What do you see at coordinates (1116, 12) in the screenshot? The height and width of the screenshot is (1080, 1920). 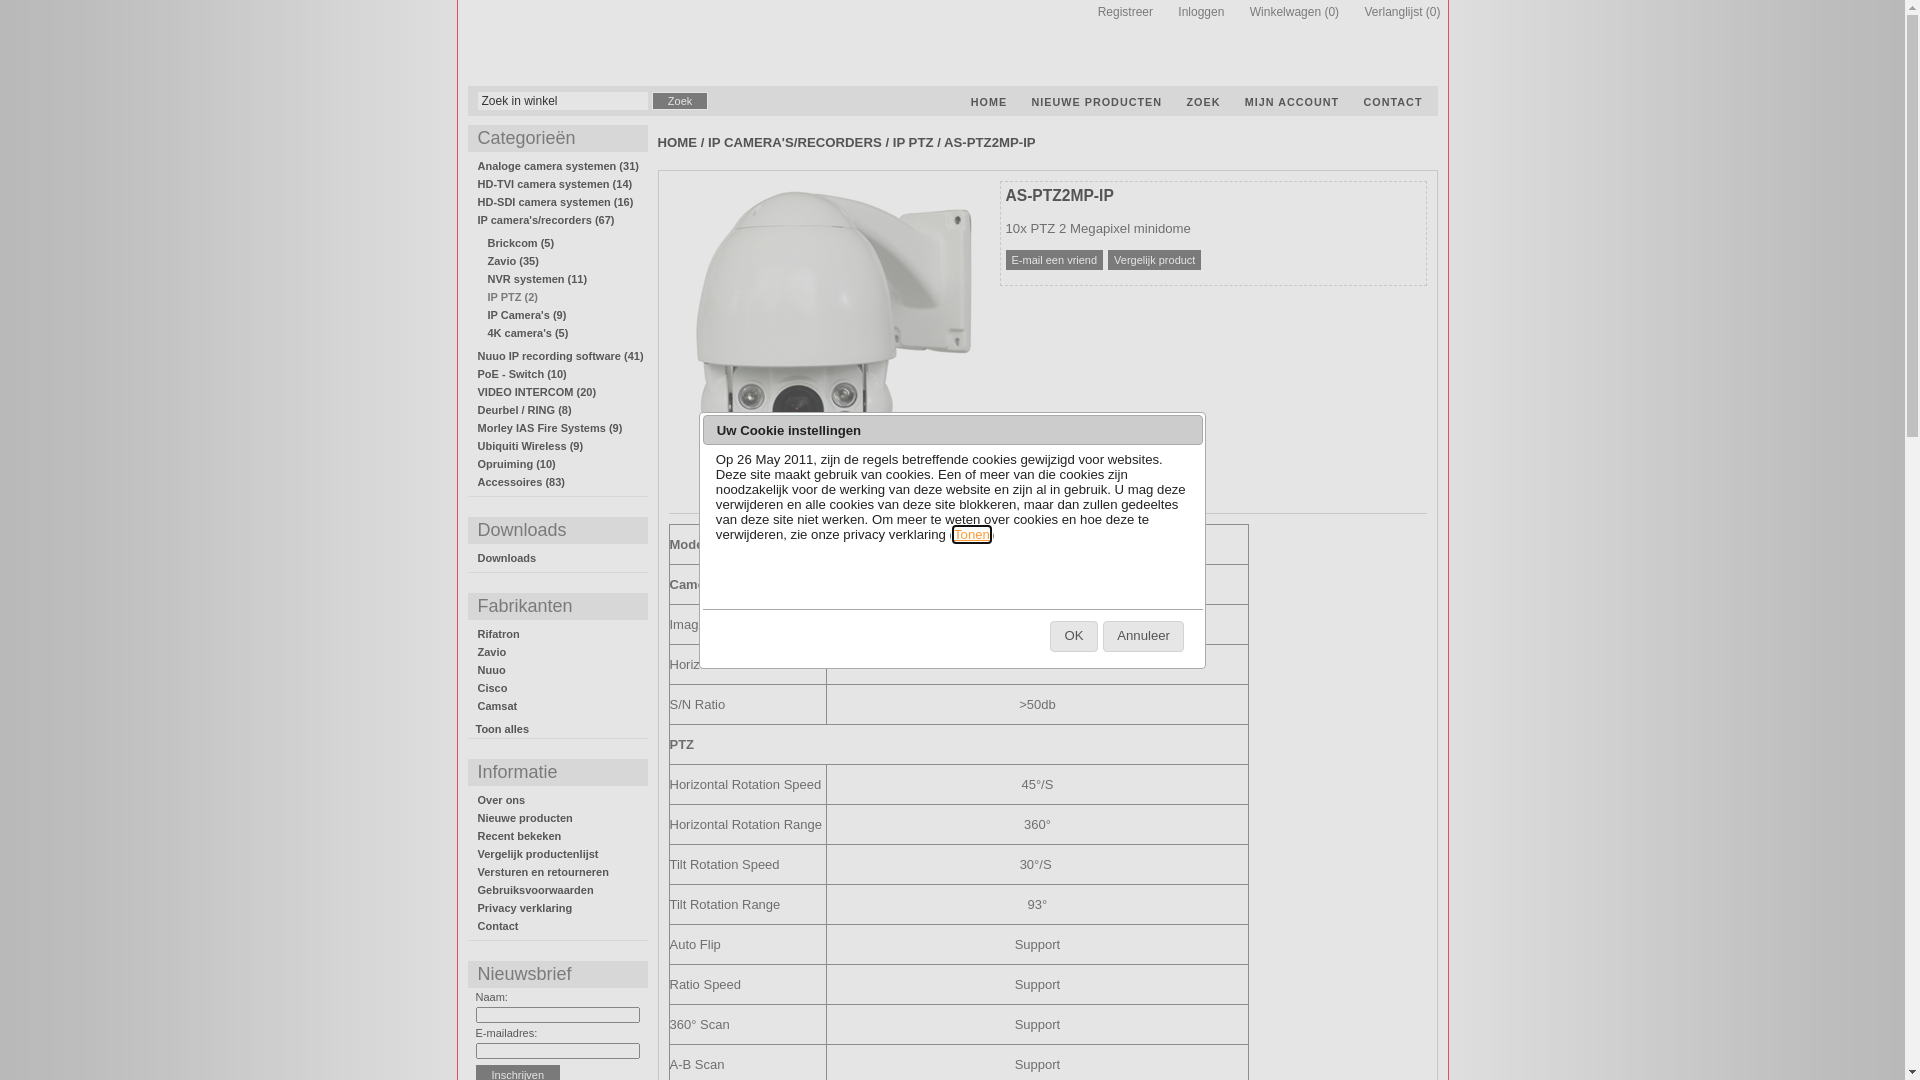 I see `Registreer` at bounding box center [1116, 12].